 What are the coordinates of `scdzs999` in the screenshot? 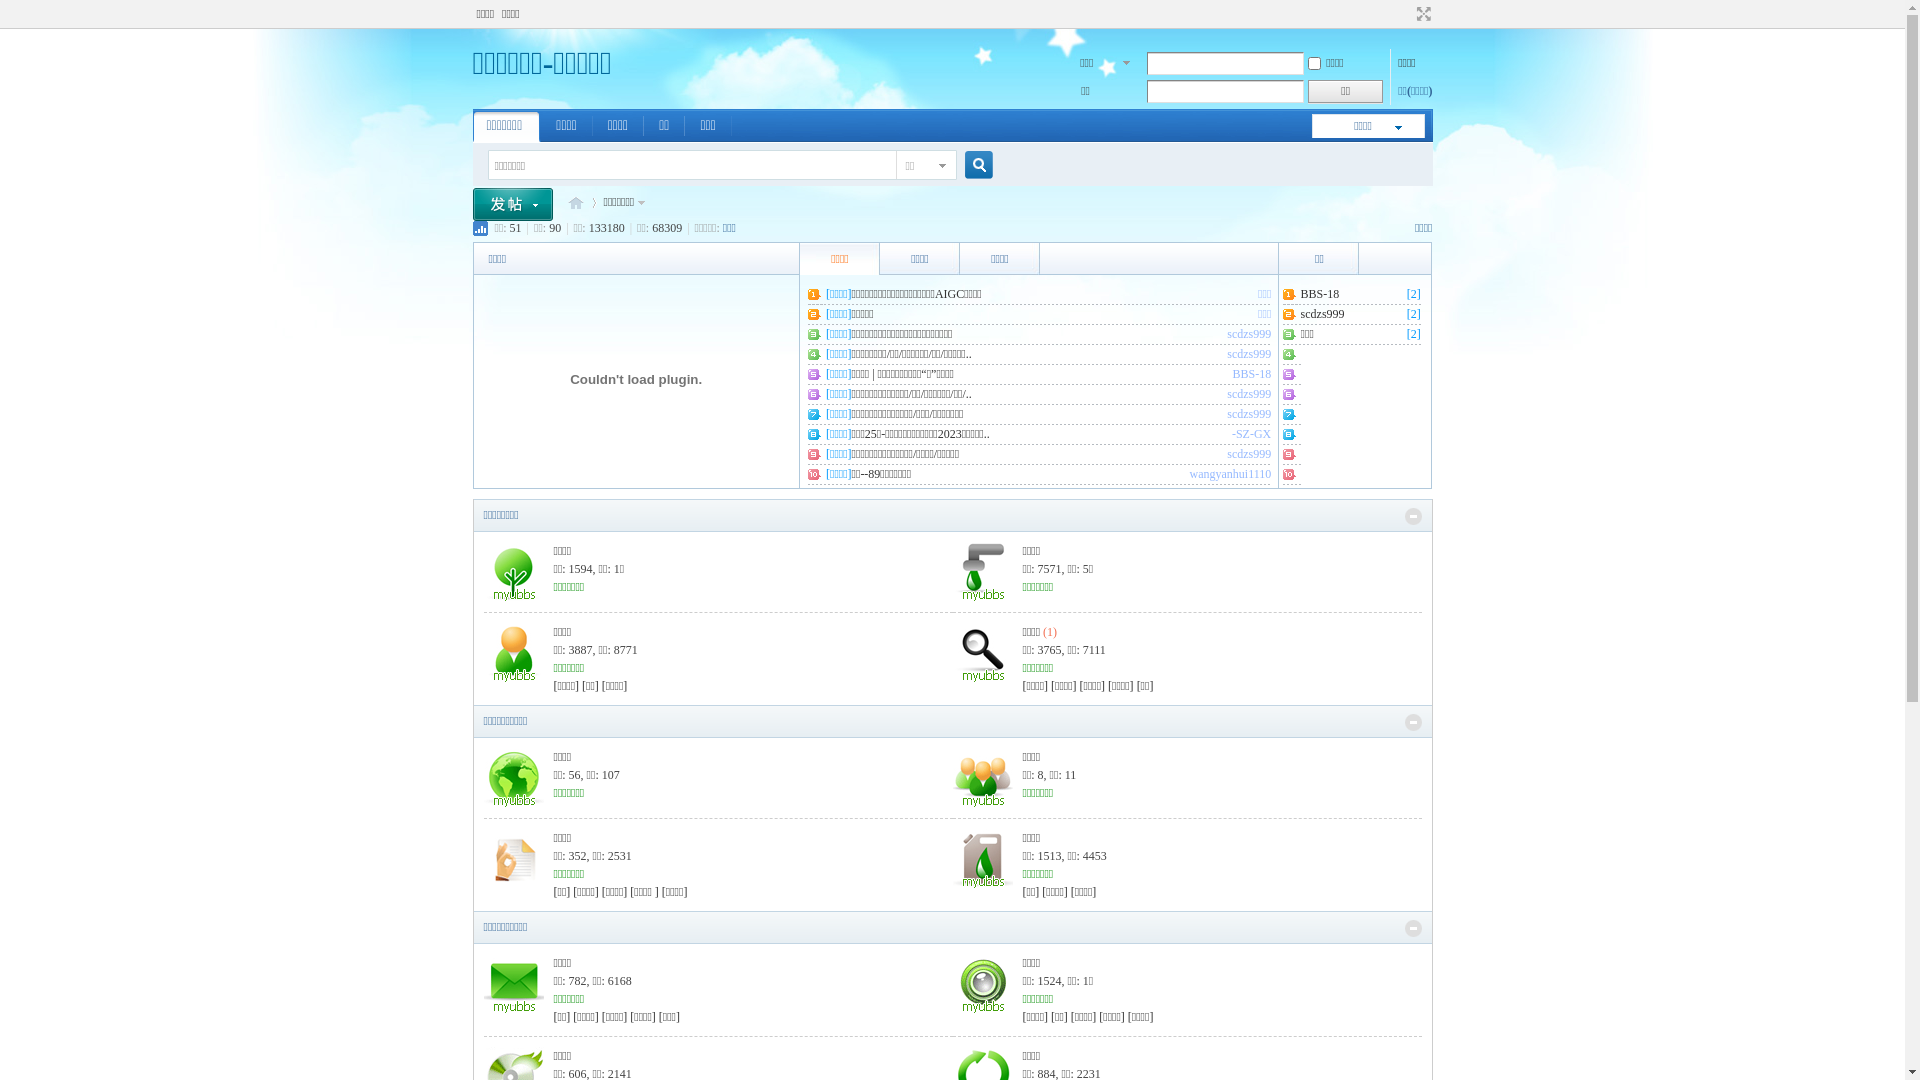 It's located at (1323, 314).